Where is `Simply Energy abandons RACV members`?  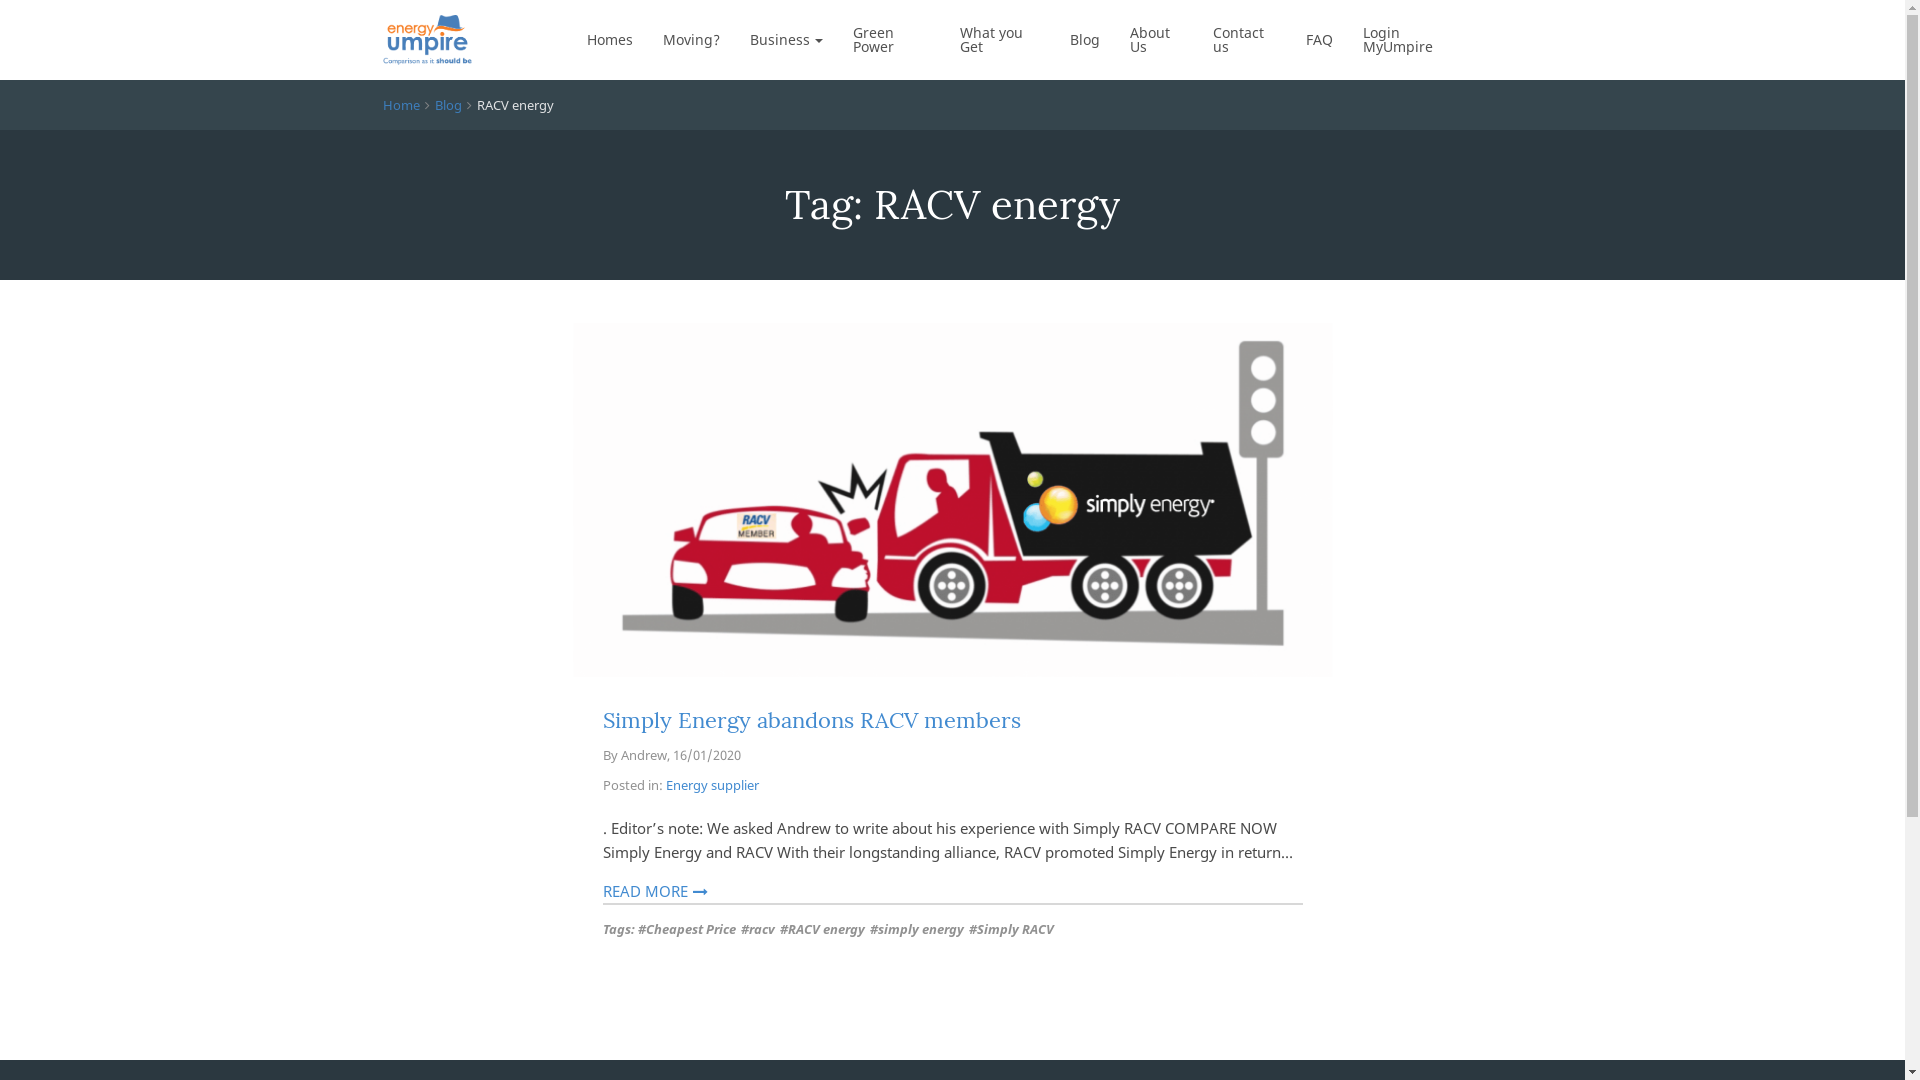 Simply Energy abandons RACV members is located at coordinates (811, 720).